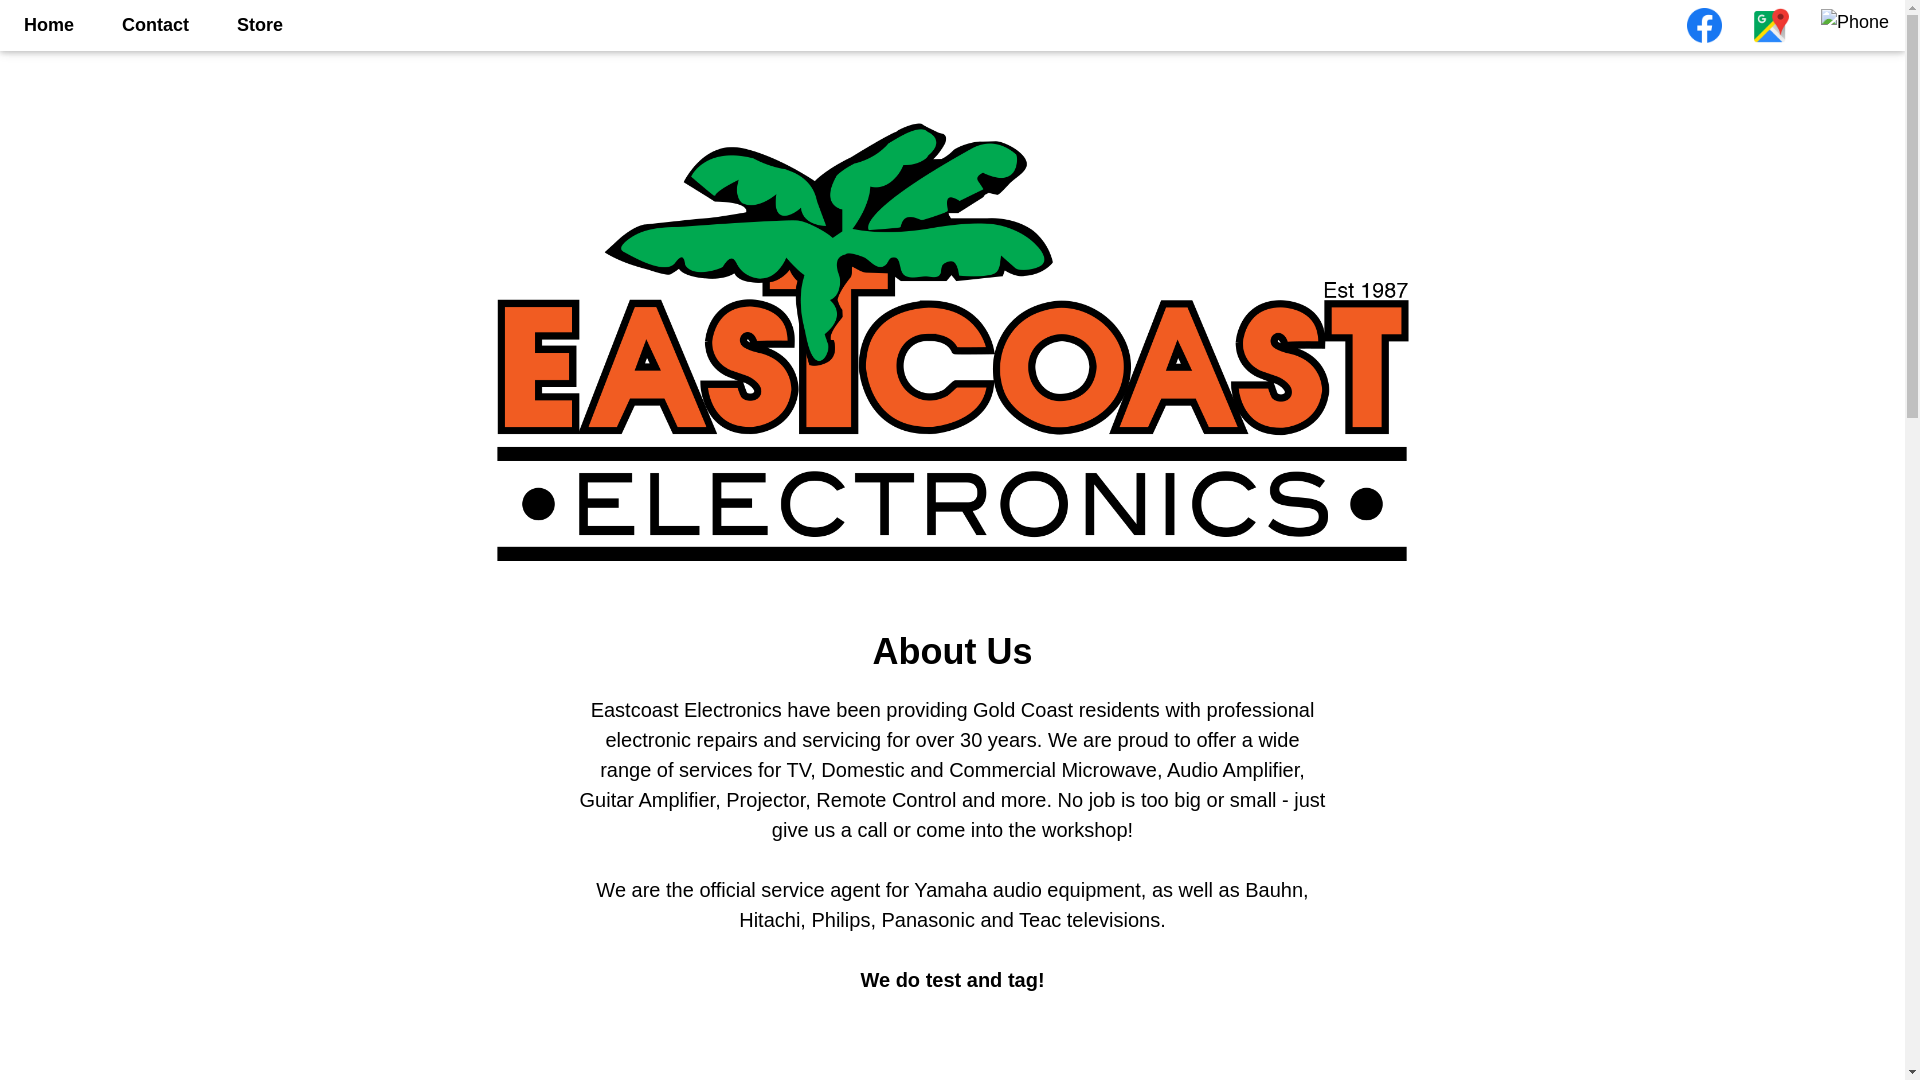 This screenshot has width=1920, height=1080. I want to click on Store, so click(260, 25).